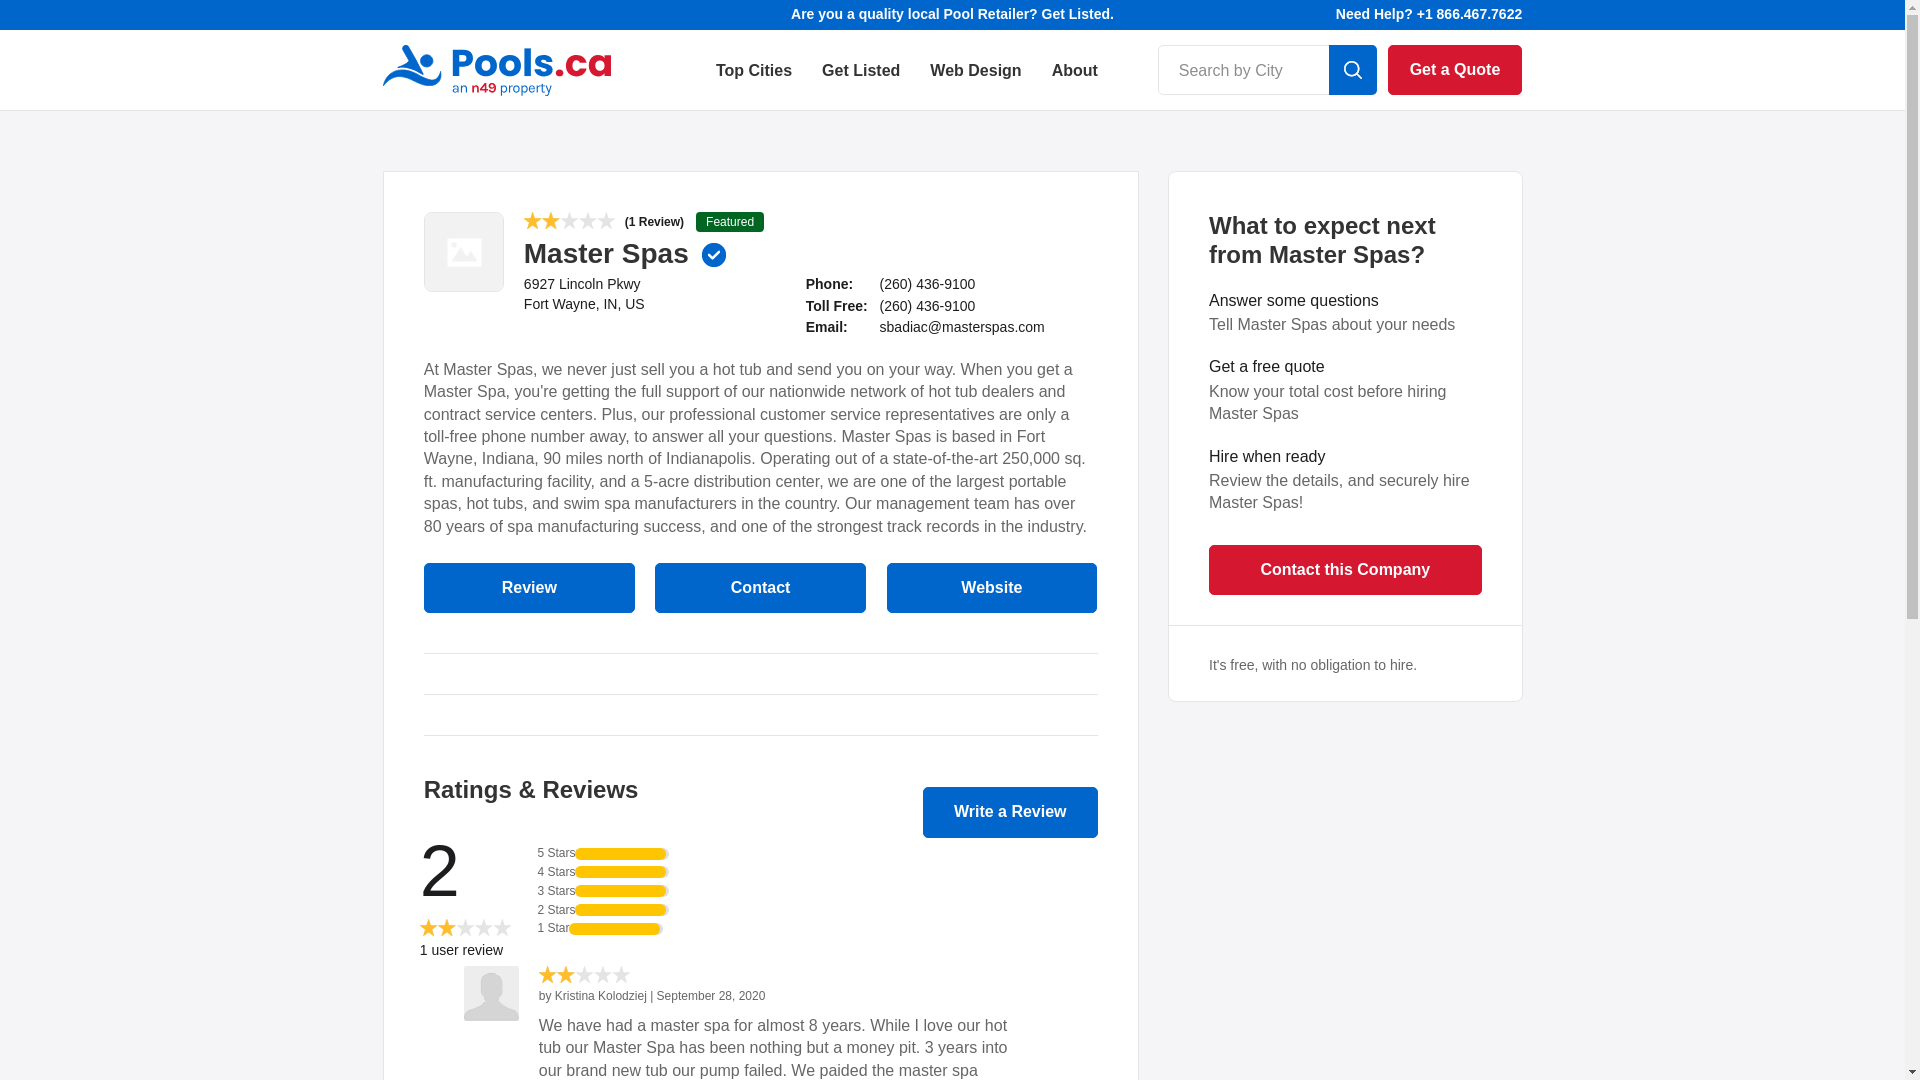 This screenshot has height=1080, width=1920. What do you see at coordinates (584, 304) in the screenshot?
I see `Fort Wayne, IN, US` at bounding box center [584, 304].